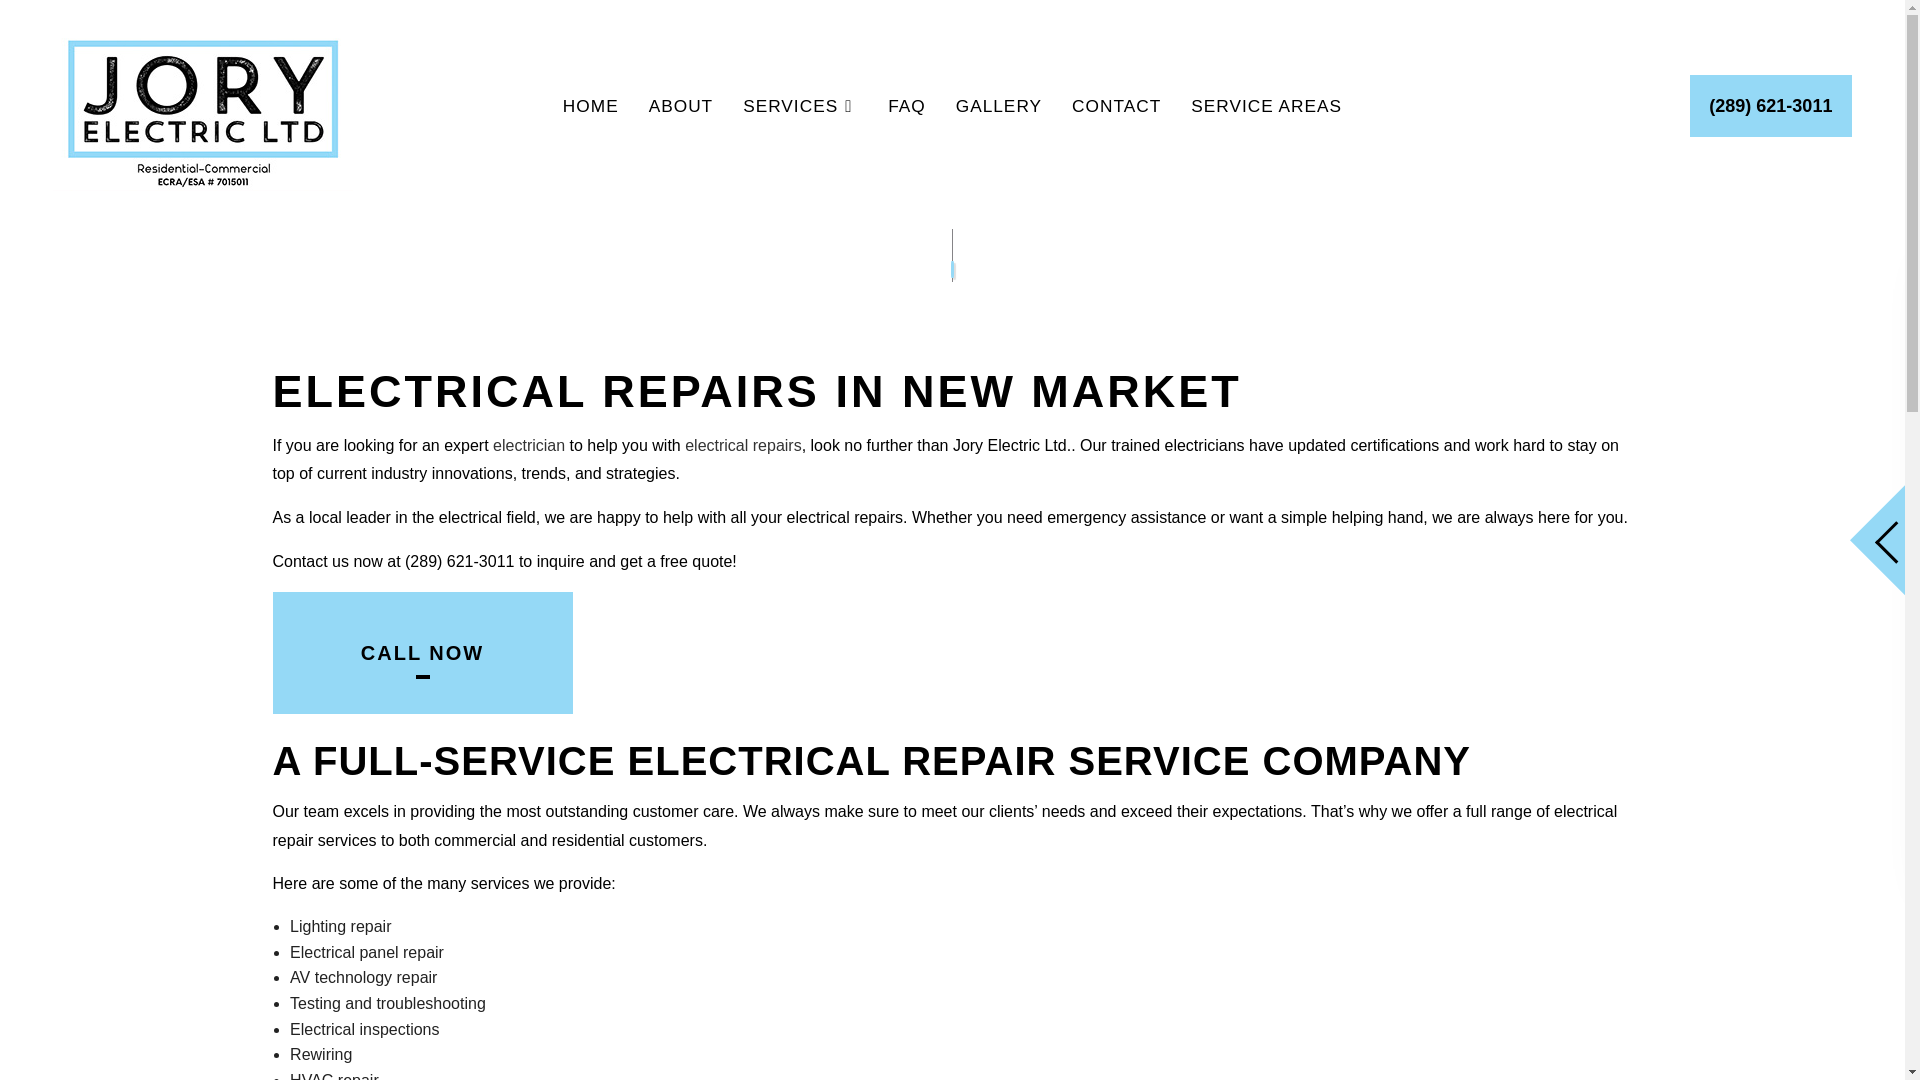 The image size is (1920, 1080). What do you see at coordinates (642, 248) in the screenshot?
I see `ELECTRICAL PANEL UPGRADES` at bounding box center [642, 248].